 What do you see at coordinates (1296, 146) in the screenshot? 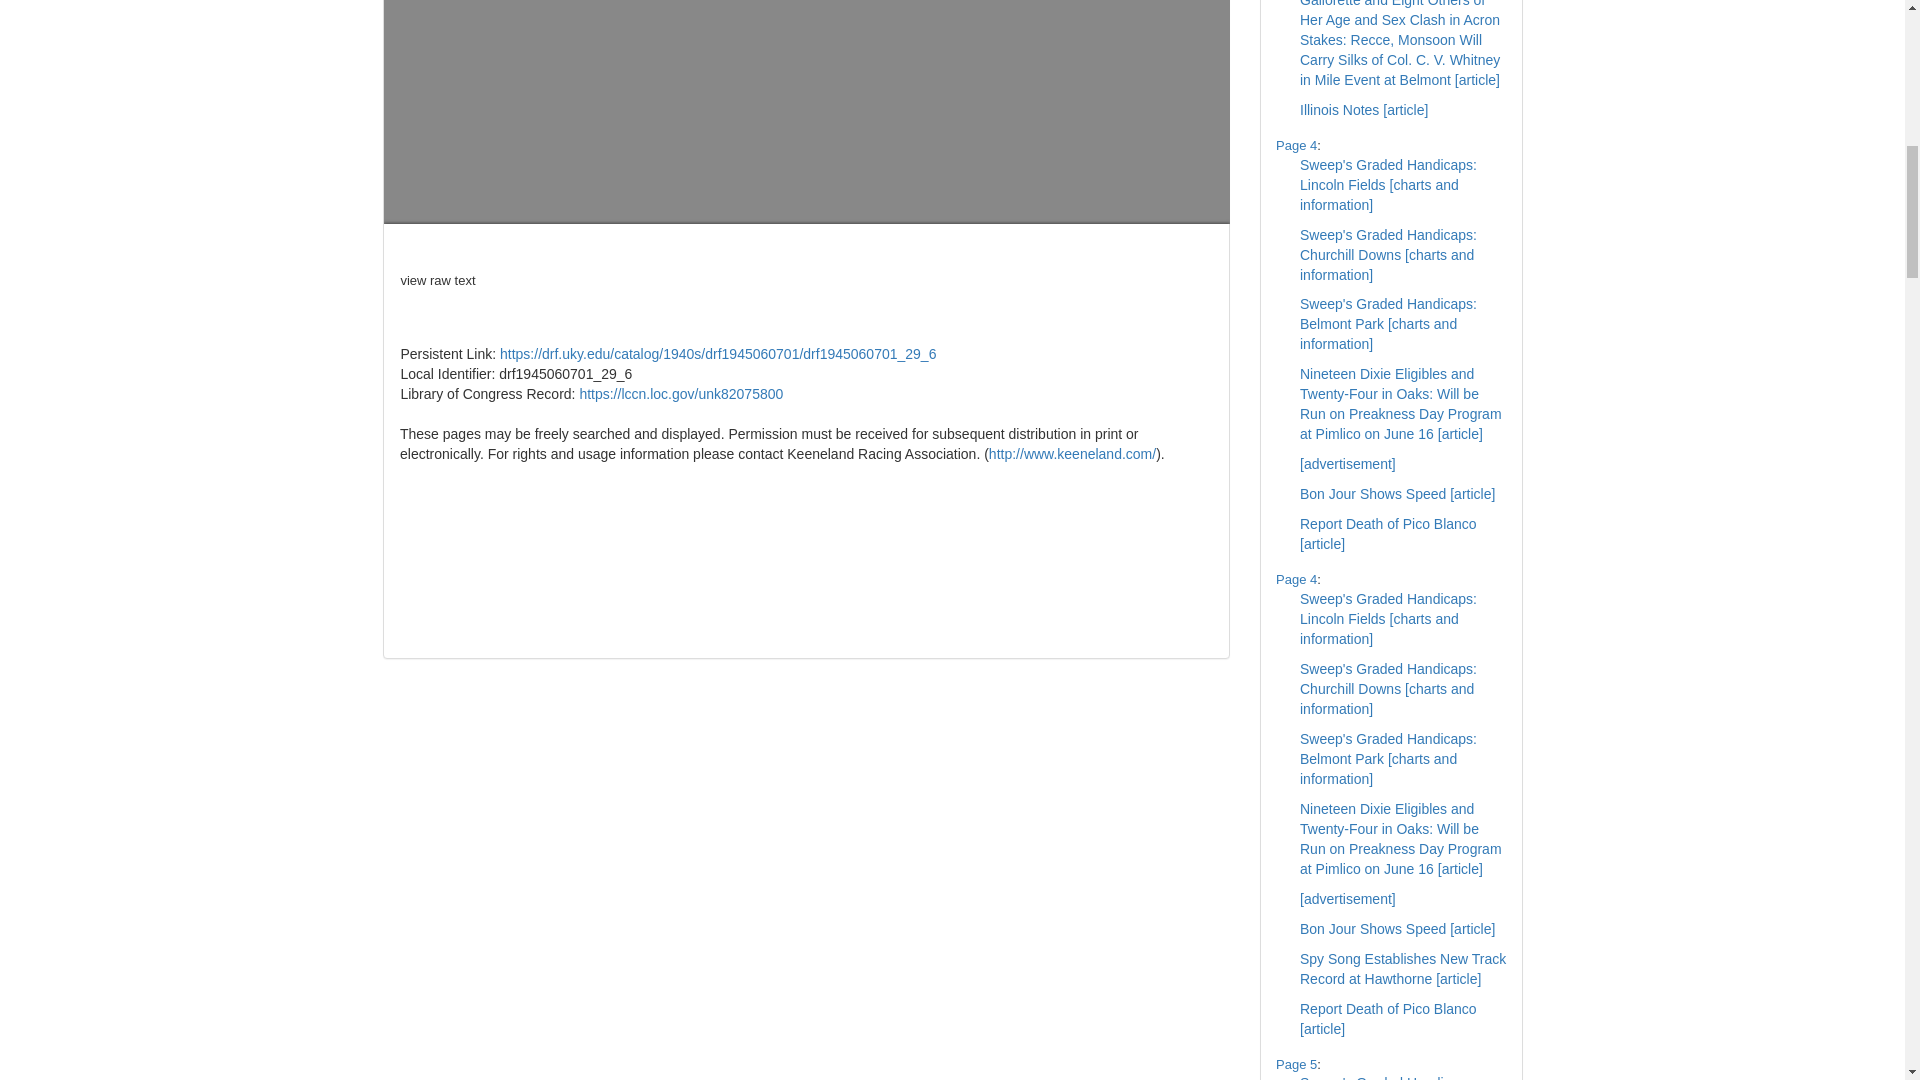
I see `Page 4` at bounding box center [1296, 146].